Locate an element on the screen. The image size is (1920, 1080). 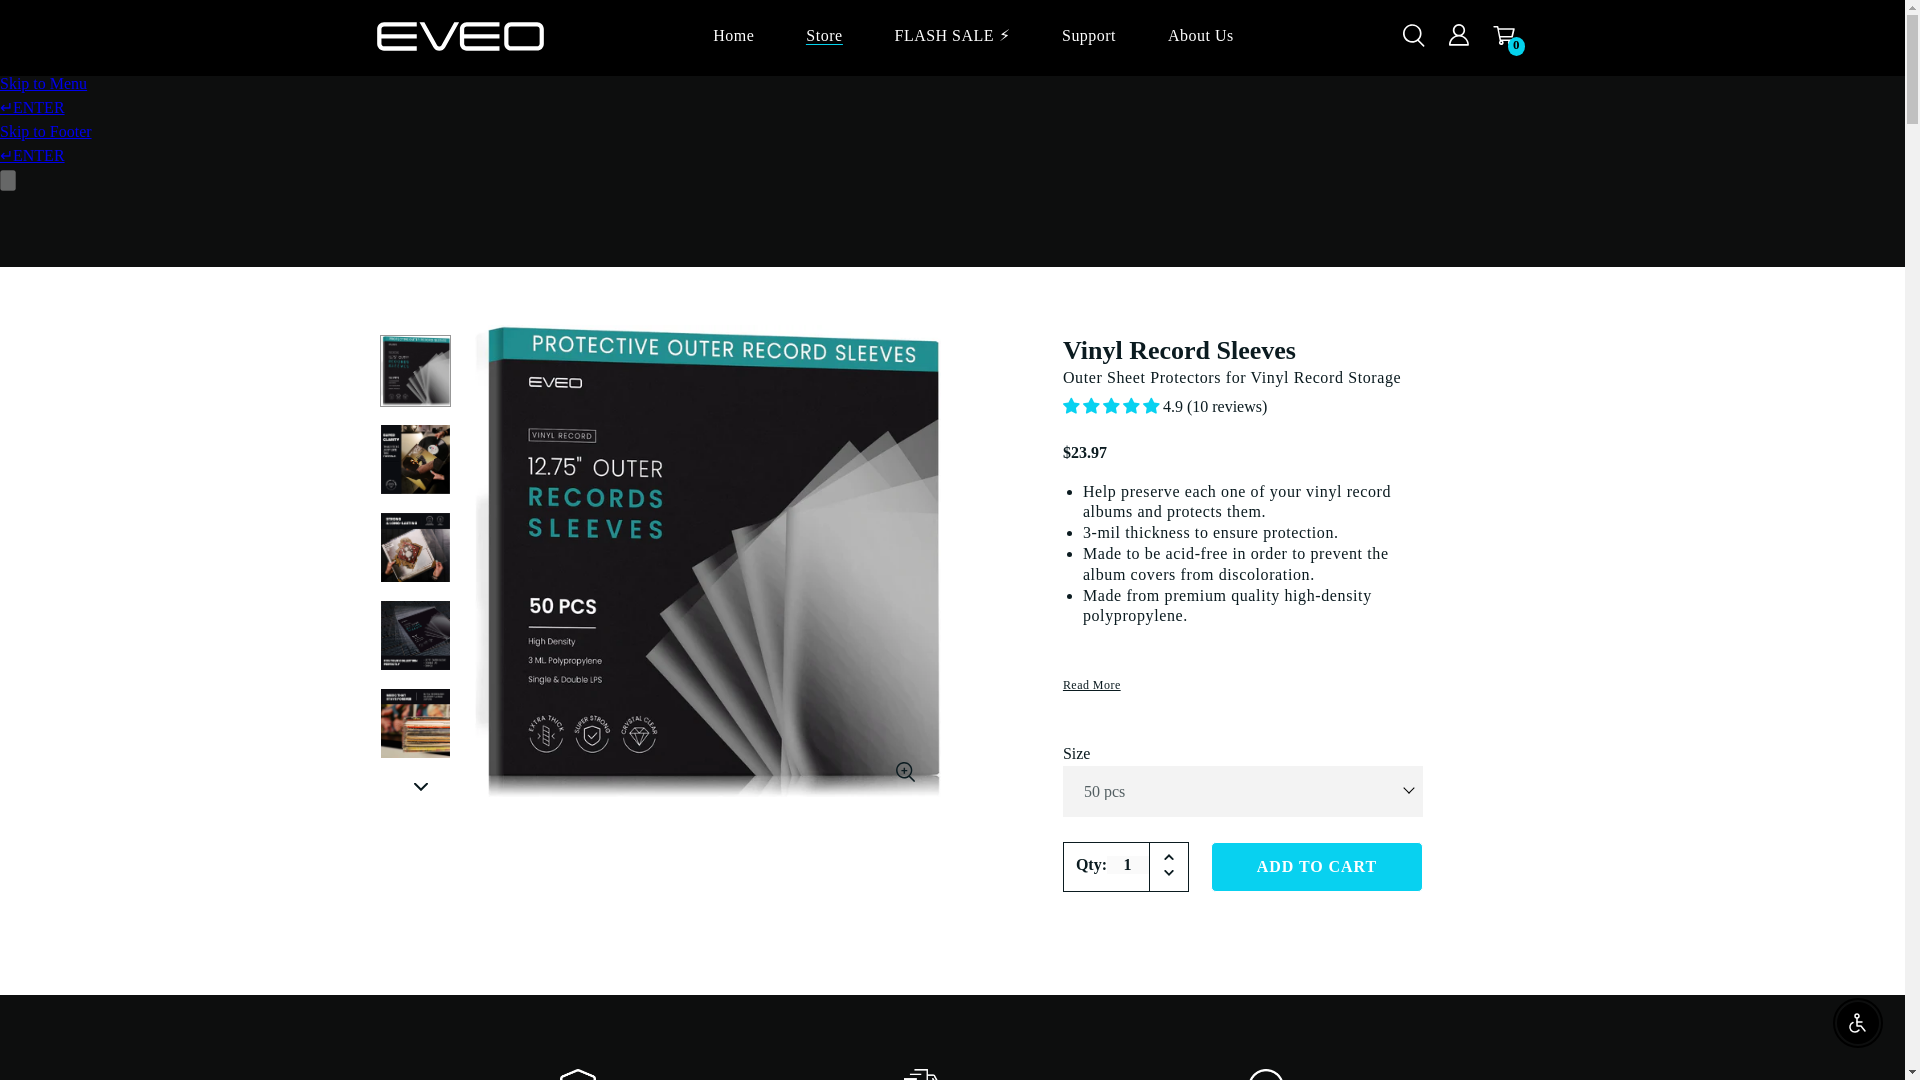
Support is located at coordinates (1088, 34).